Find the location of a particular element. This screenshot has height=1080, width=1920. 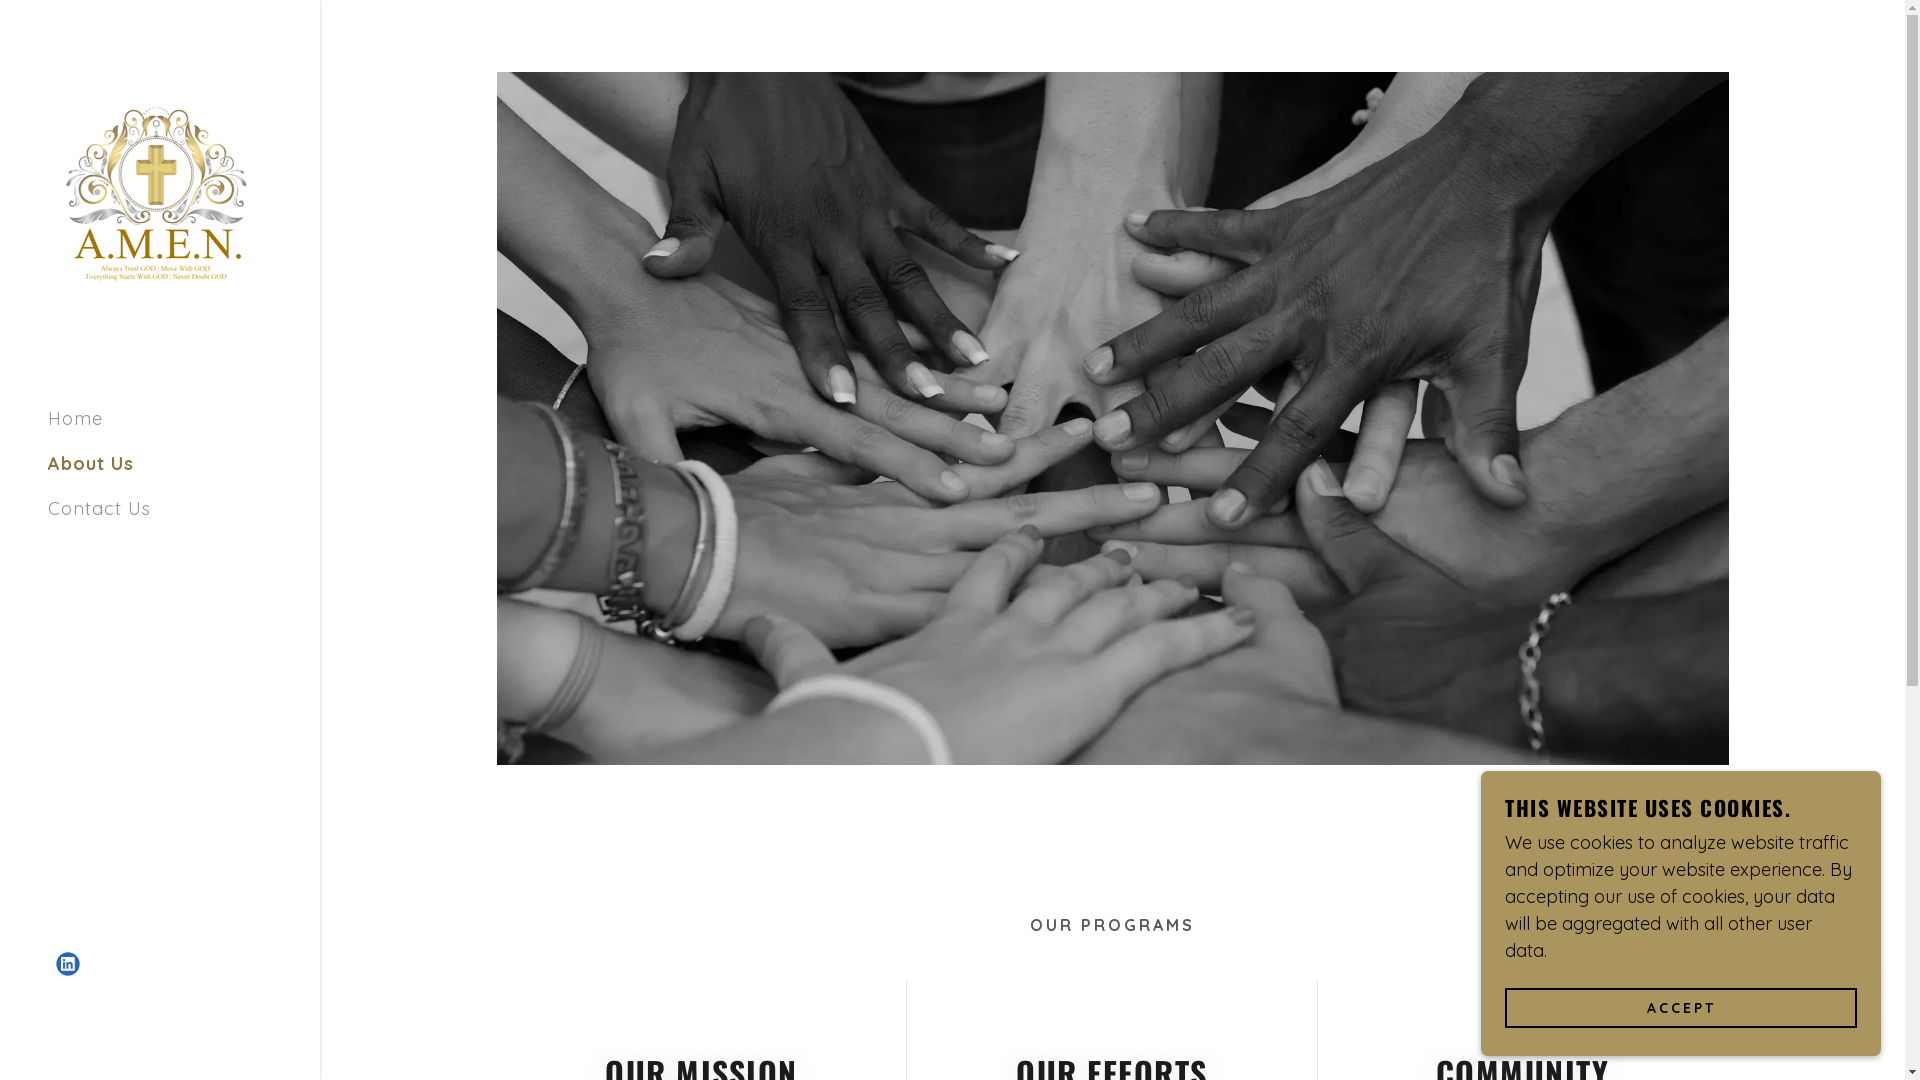

A.M.E.N. Foundation is located at coordinates (156, 194).